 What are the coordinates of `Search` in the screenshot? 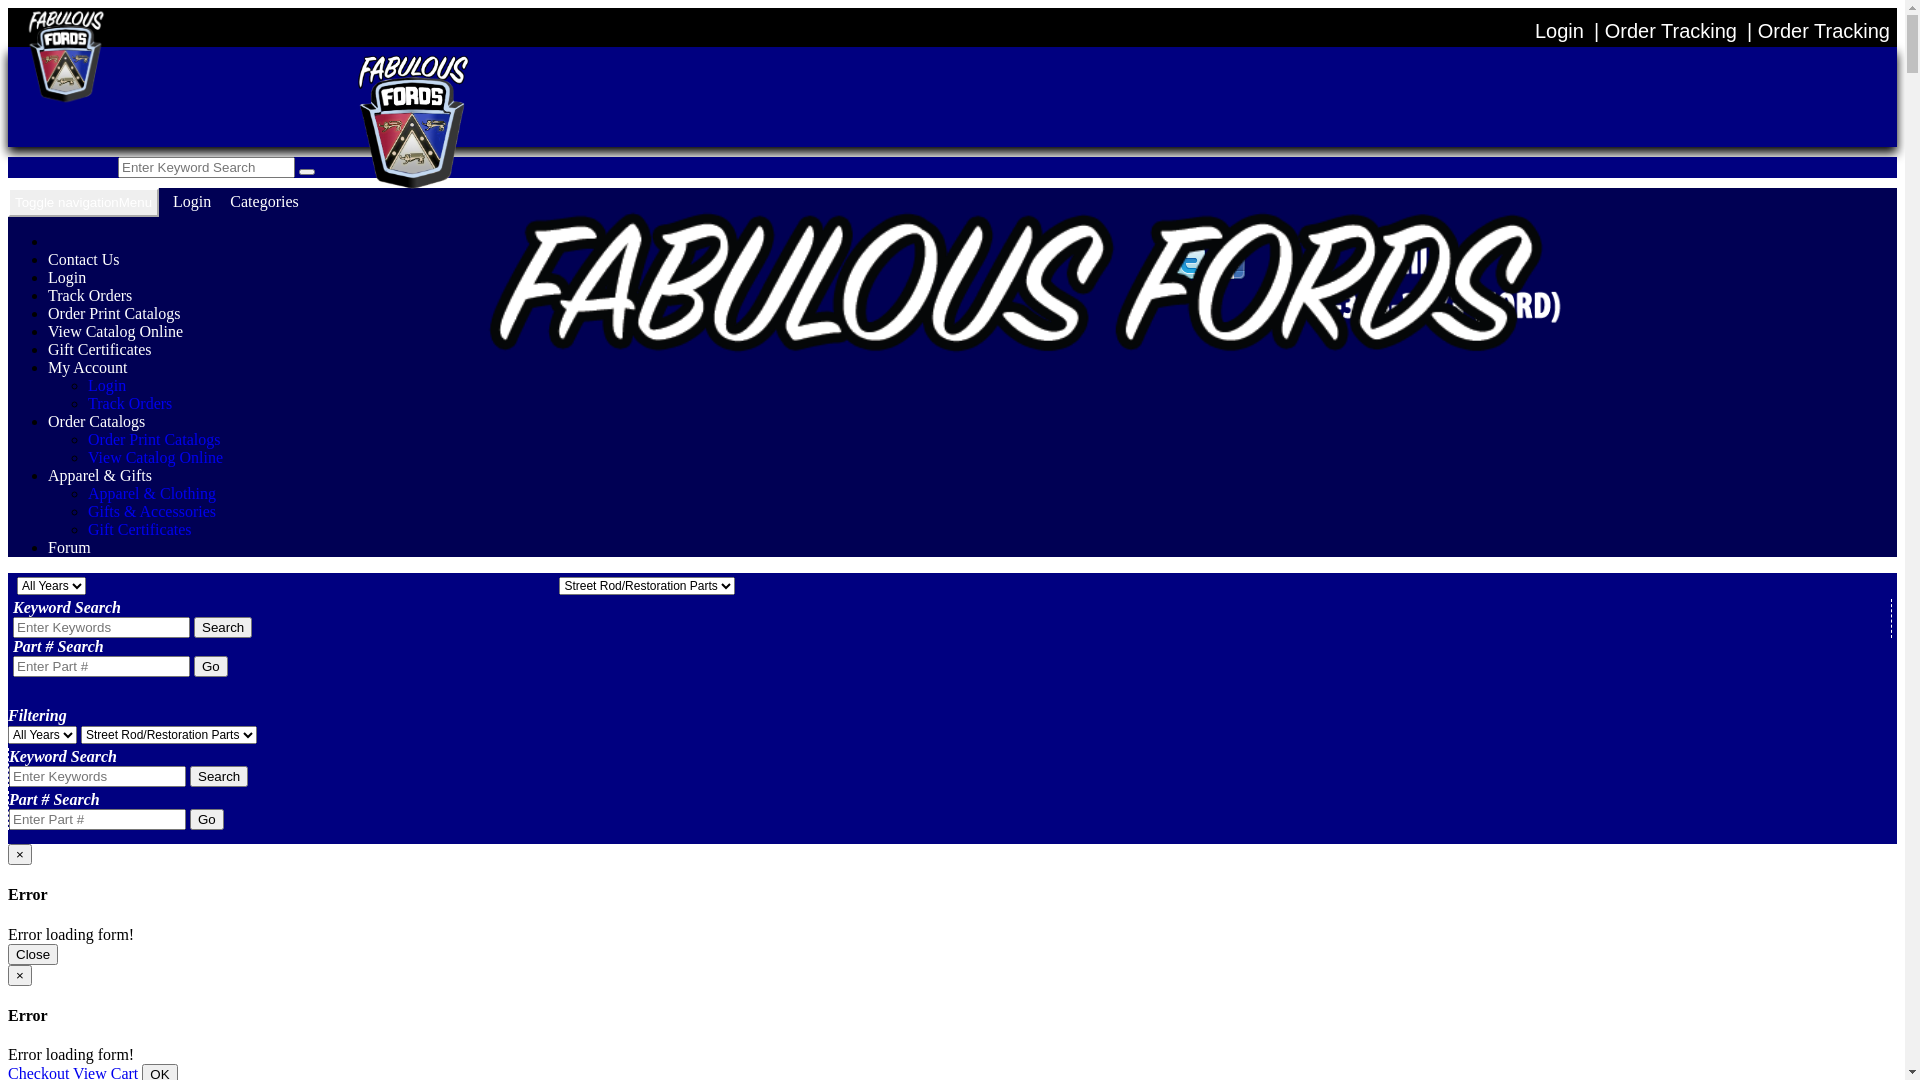 It's located at (223, 628).